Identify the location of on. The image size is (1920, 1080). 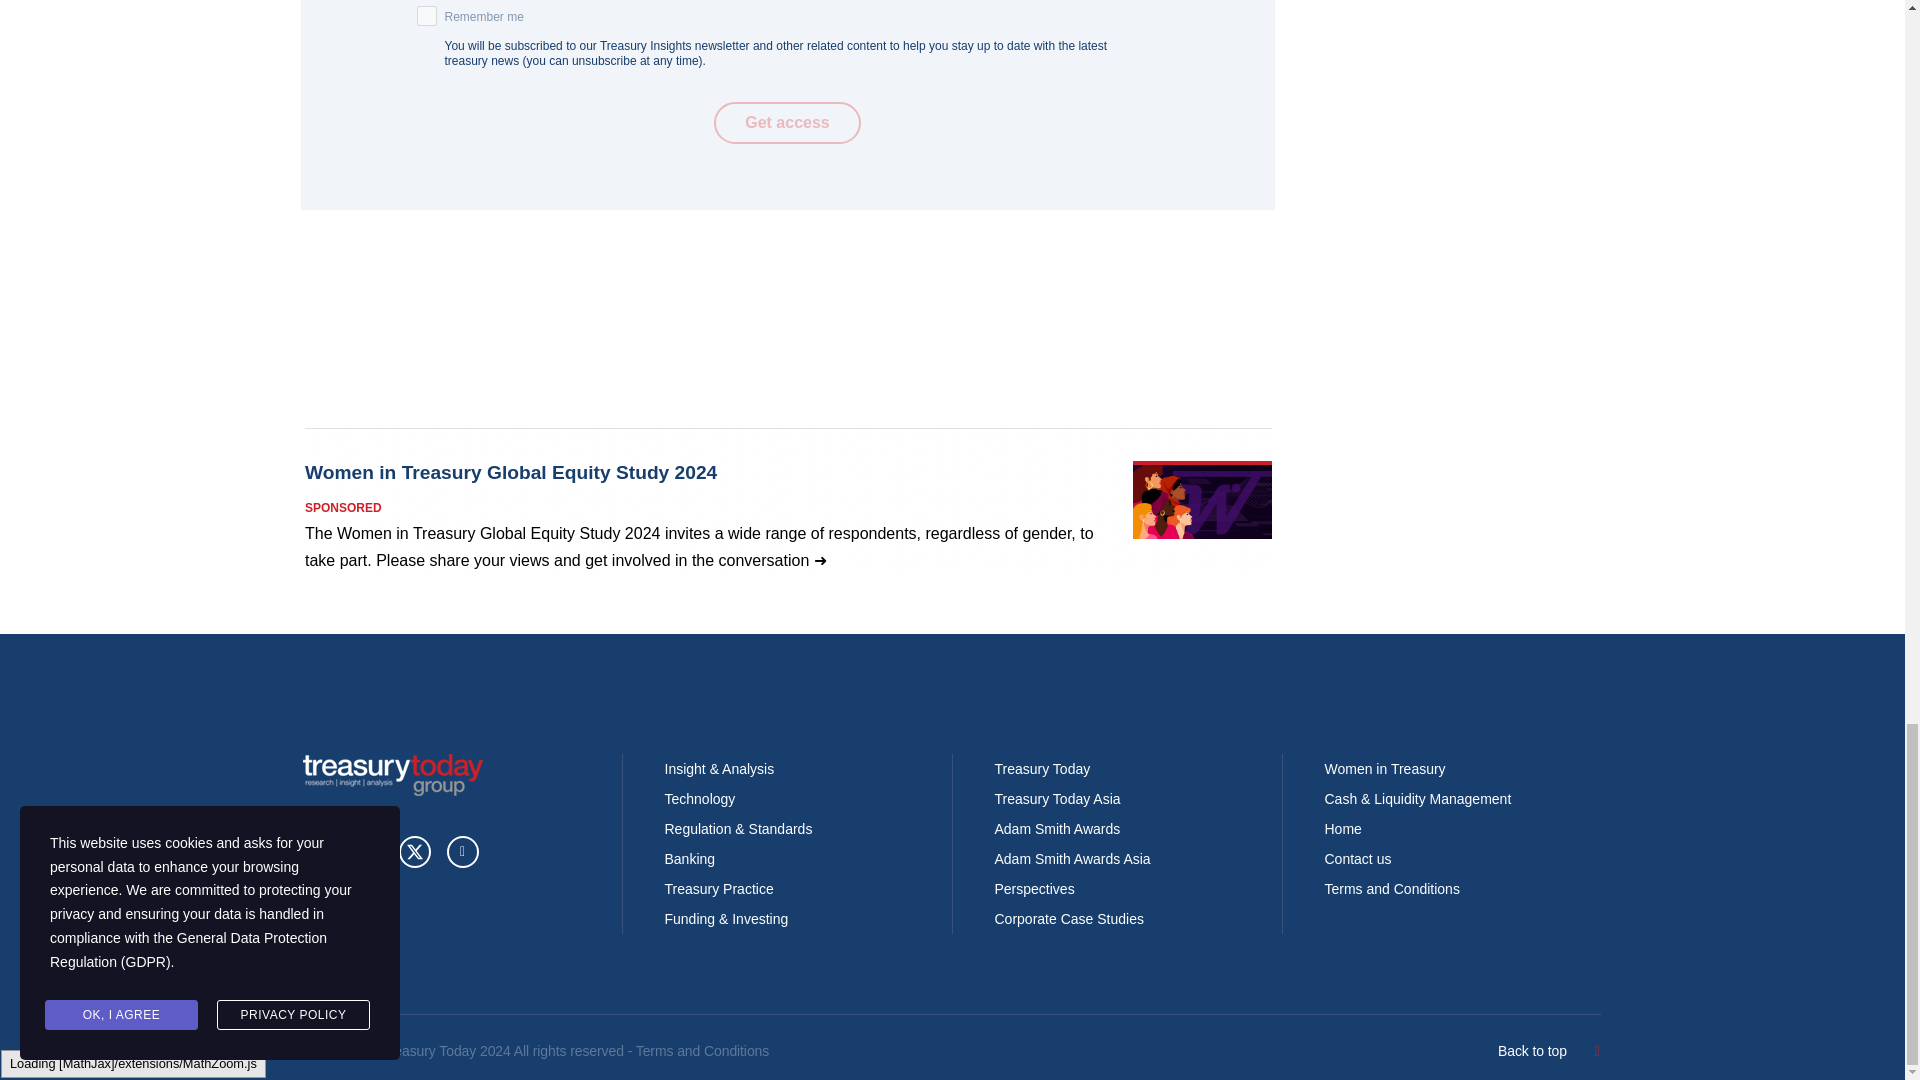
(426, 16).